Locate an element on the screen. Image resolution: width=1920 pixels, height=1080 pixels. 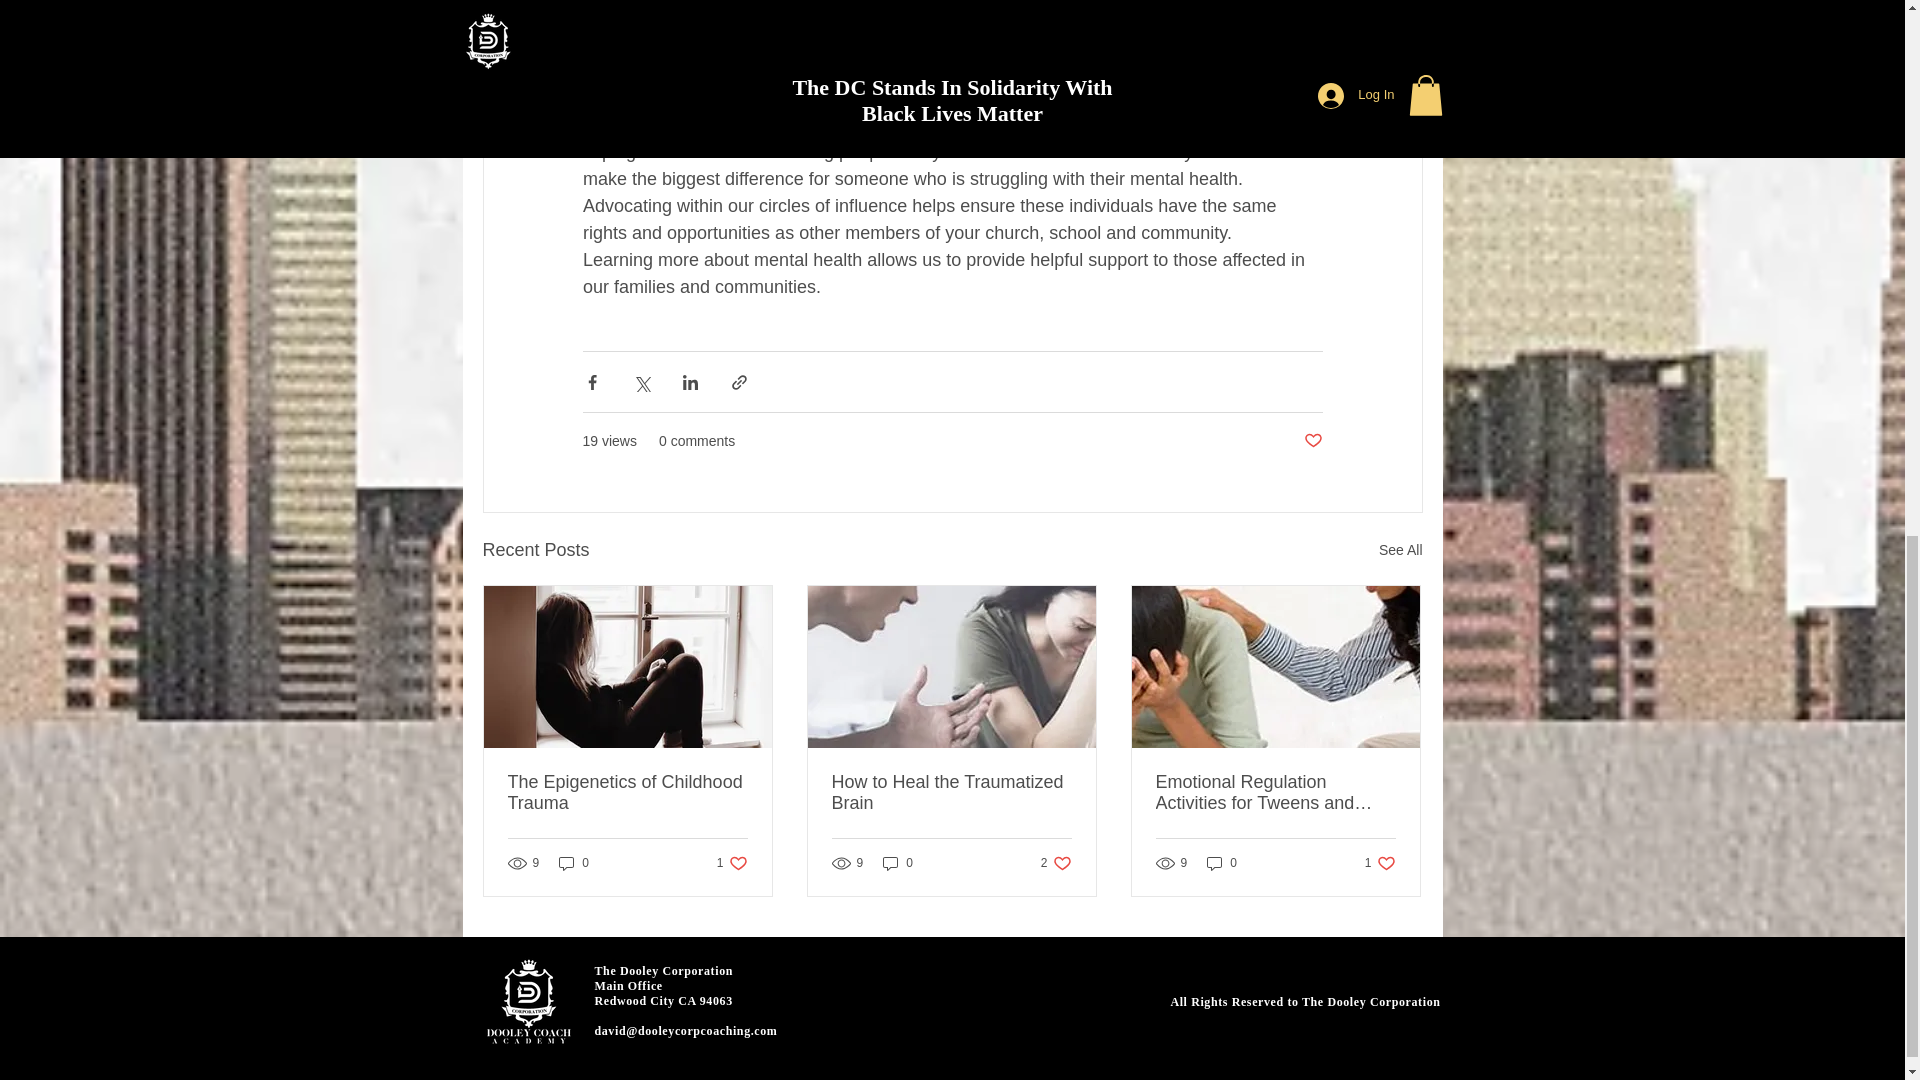
0 is located at coordinates (1275, 793).